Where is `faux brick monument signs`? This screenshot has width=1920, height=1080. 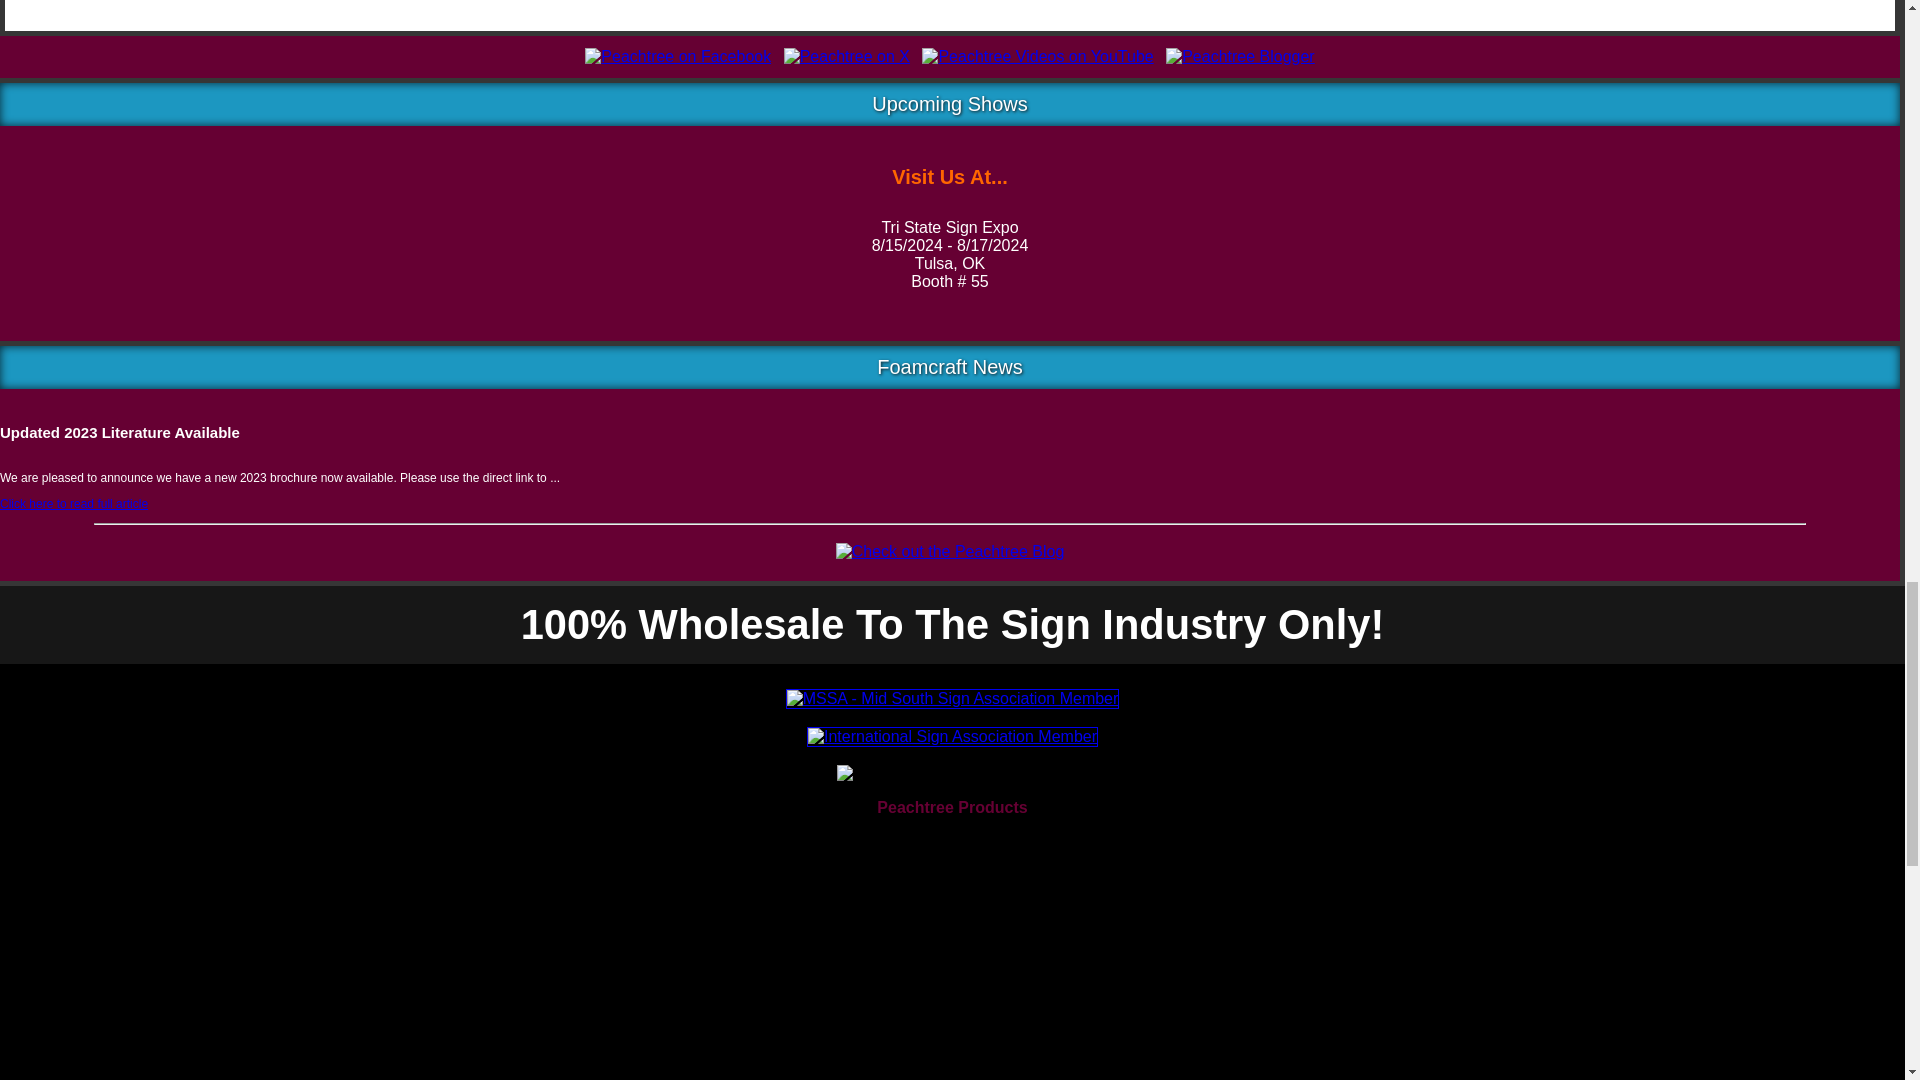 faux brick monument signs is located at coordinates (130, 988).